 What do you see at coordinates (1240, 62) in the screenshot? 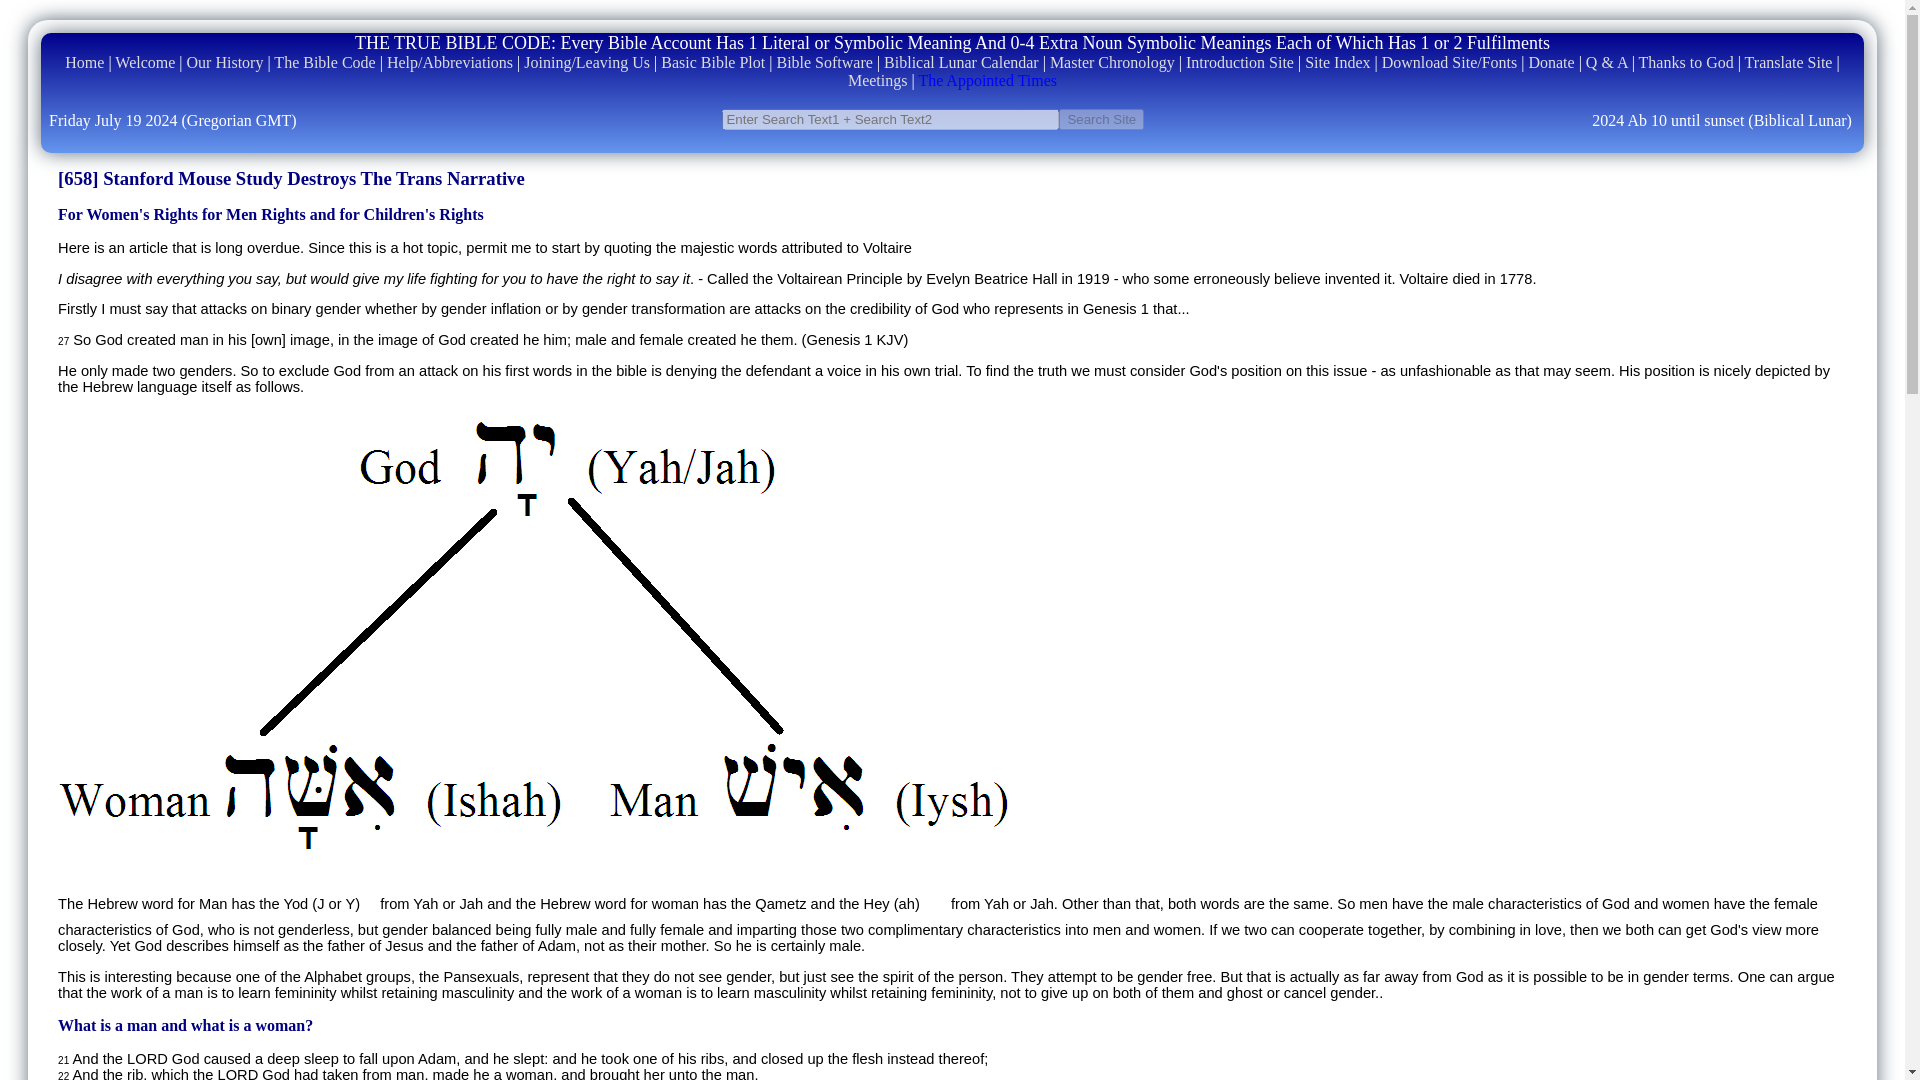
I see `Introduction Site` at bounding box center [1240, 62].